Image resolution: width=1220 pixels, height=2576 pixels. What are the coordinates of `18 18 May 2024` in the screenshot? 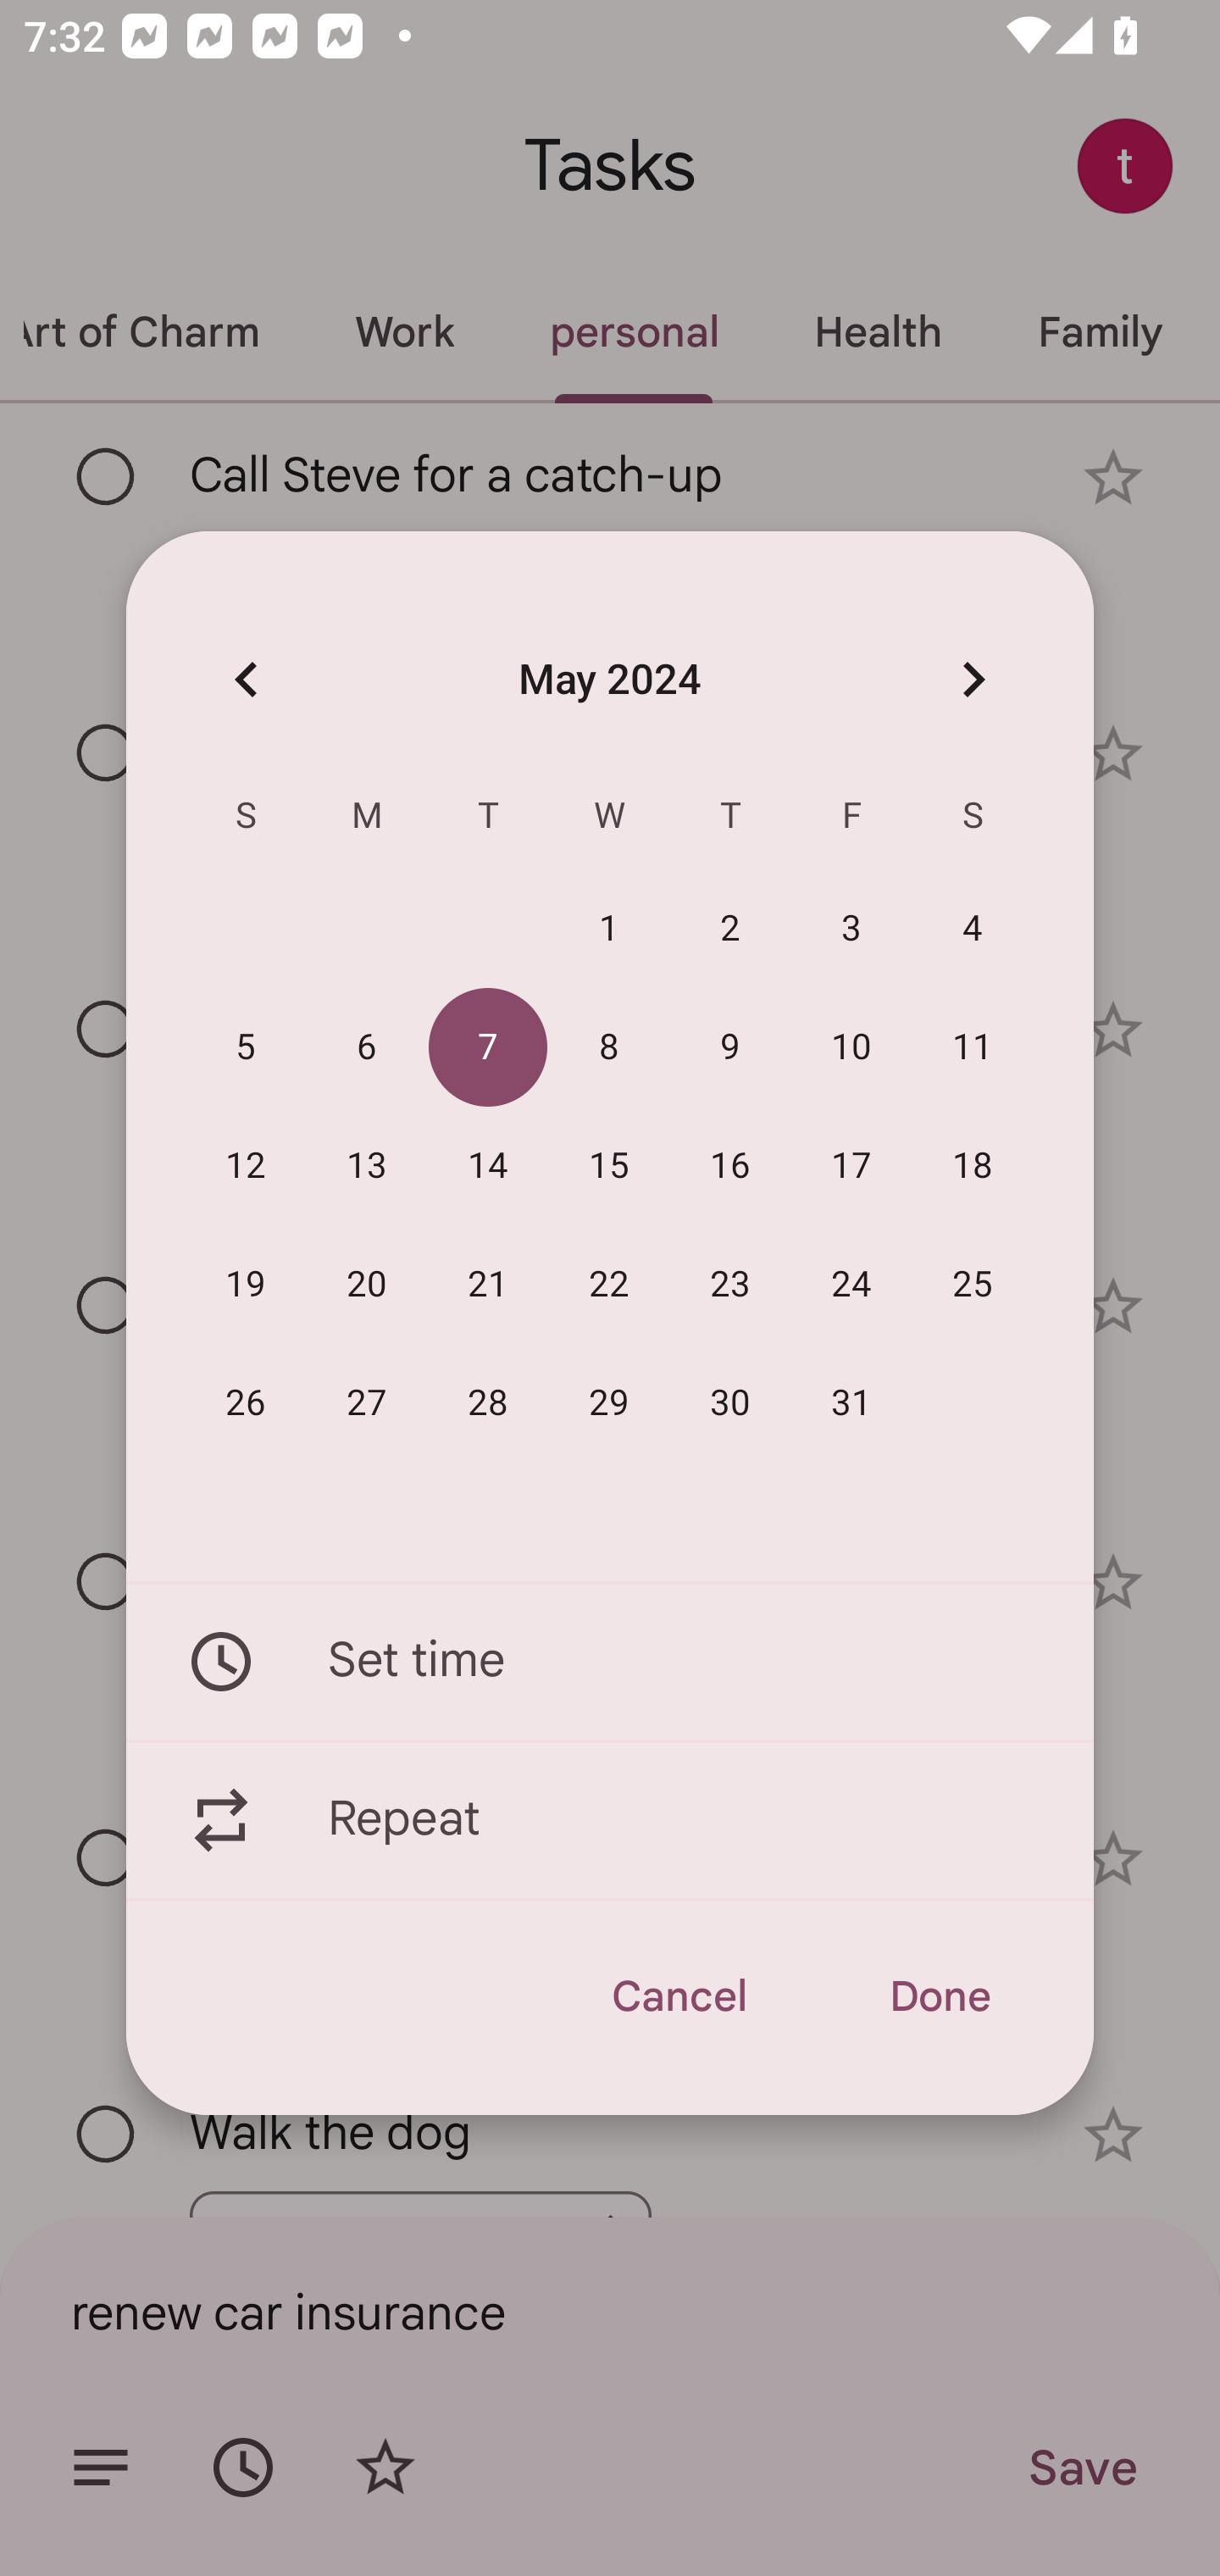 It's located at (973, 1167).